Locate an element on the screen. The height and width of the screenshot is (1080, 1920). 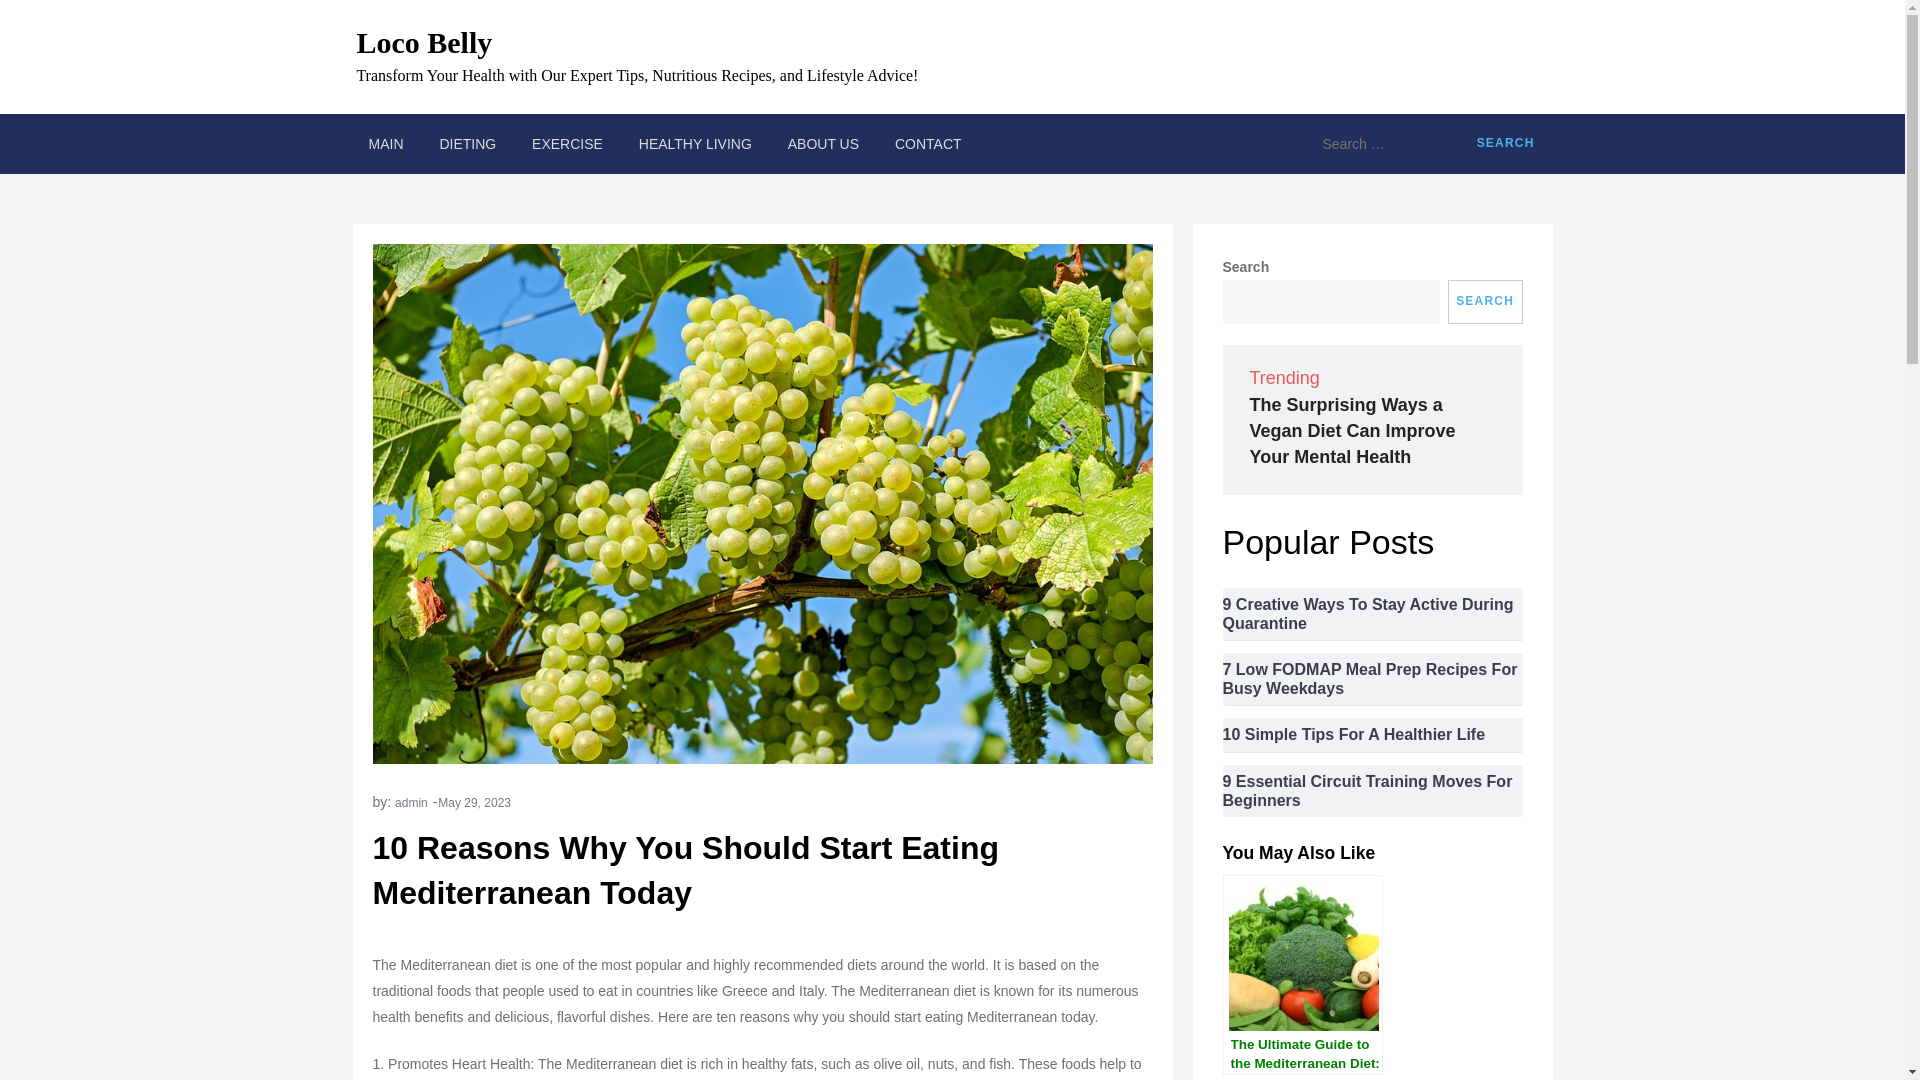
ABOUT US is located at coordinates (823, 144).